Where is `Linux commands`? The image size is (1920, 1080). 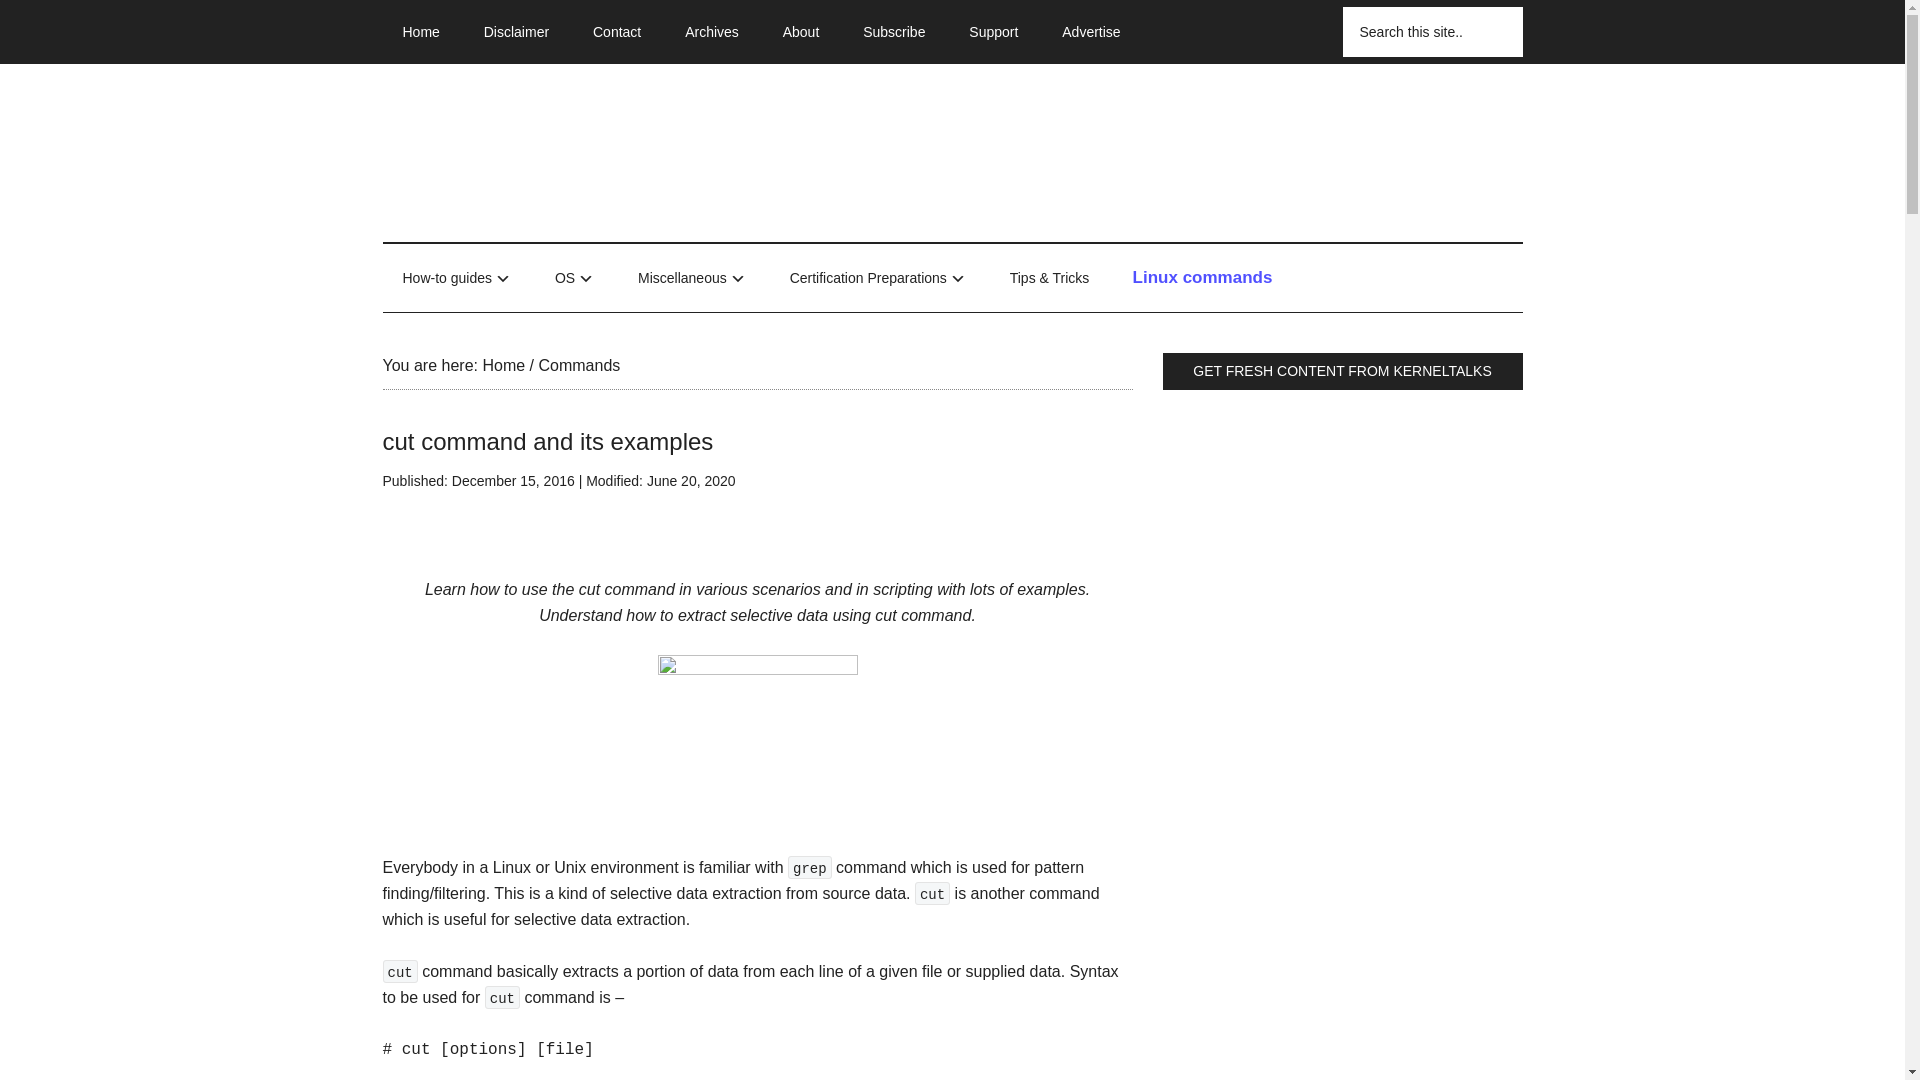
Linux commands is located at coordinates (1202, 278).